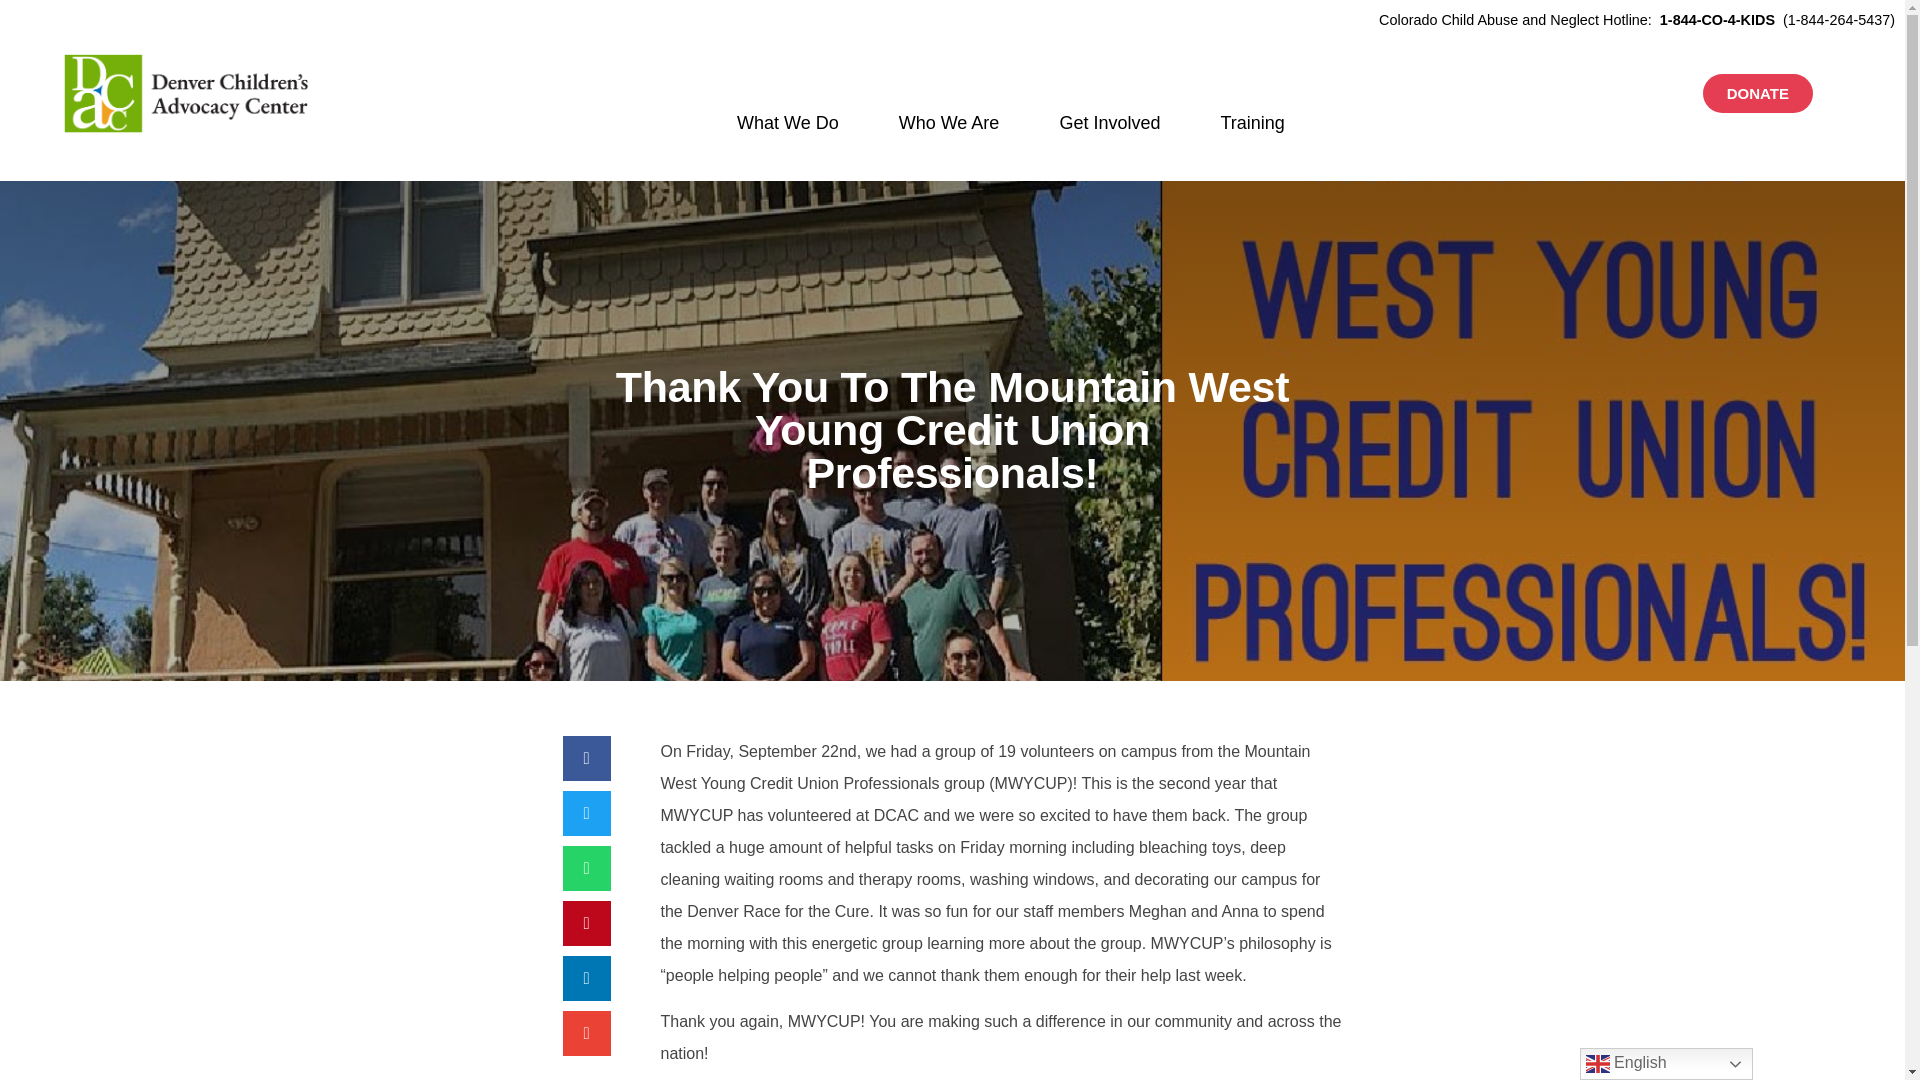 This screenshot has height=1080, width=1920. Describe the element at coordinates (788, 122) in the screenshot. I see `What We Do` at that location.